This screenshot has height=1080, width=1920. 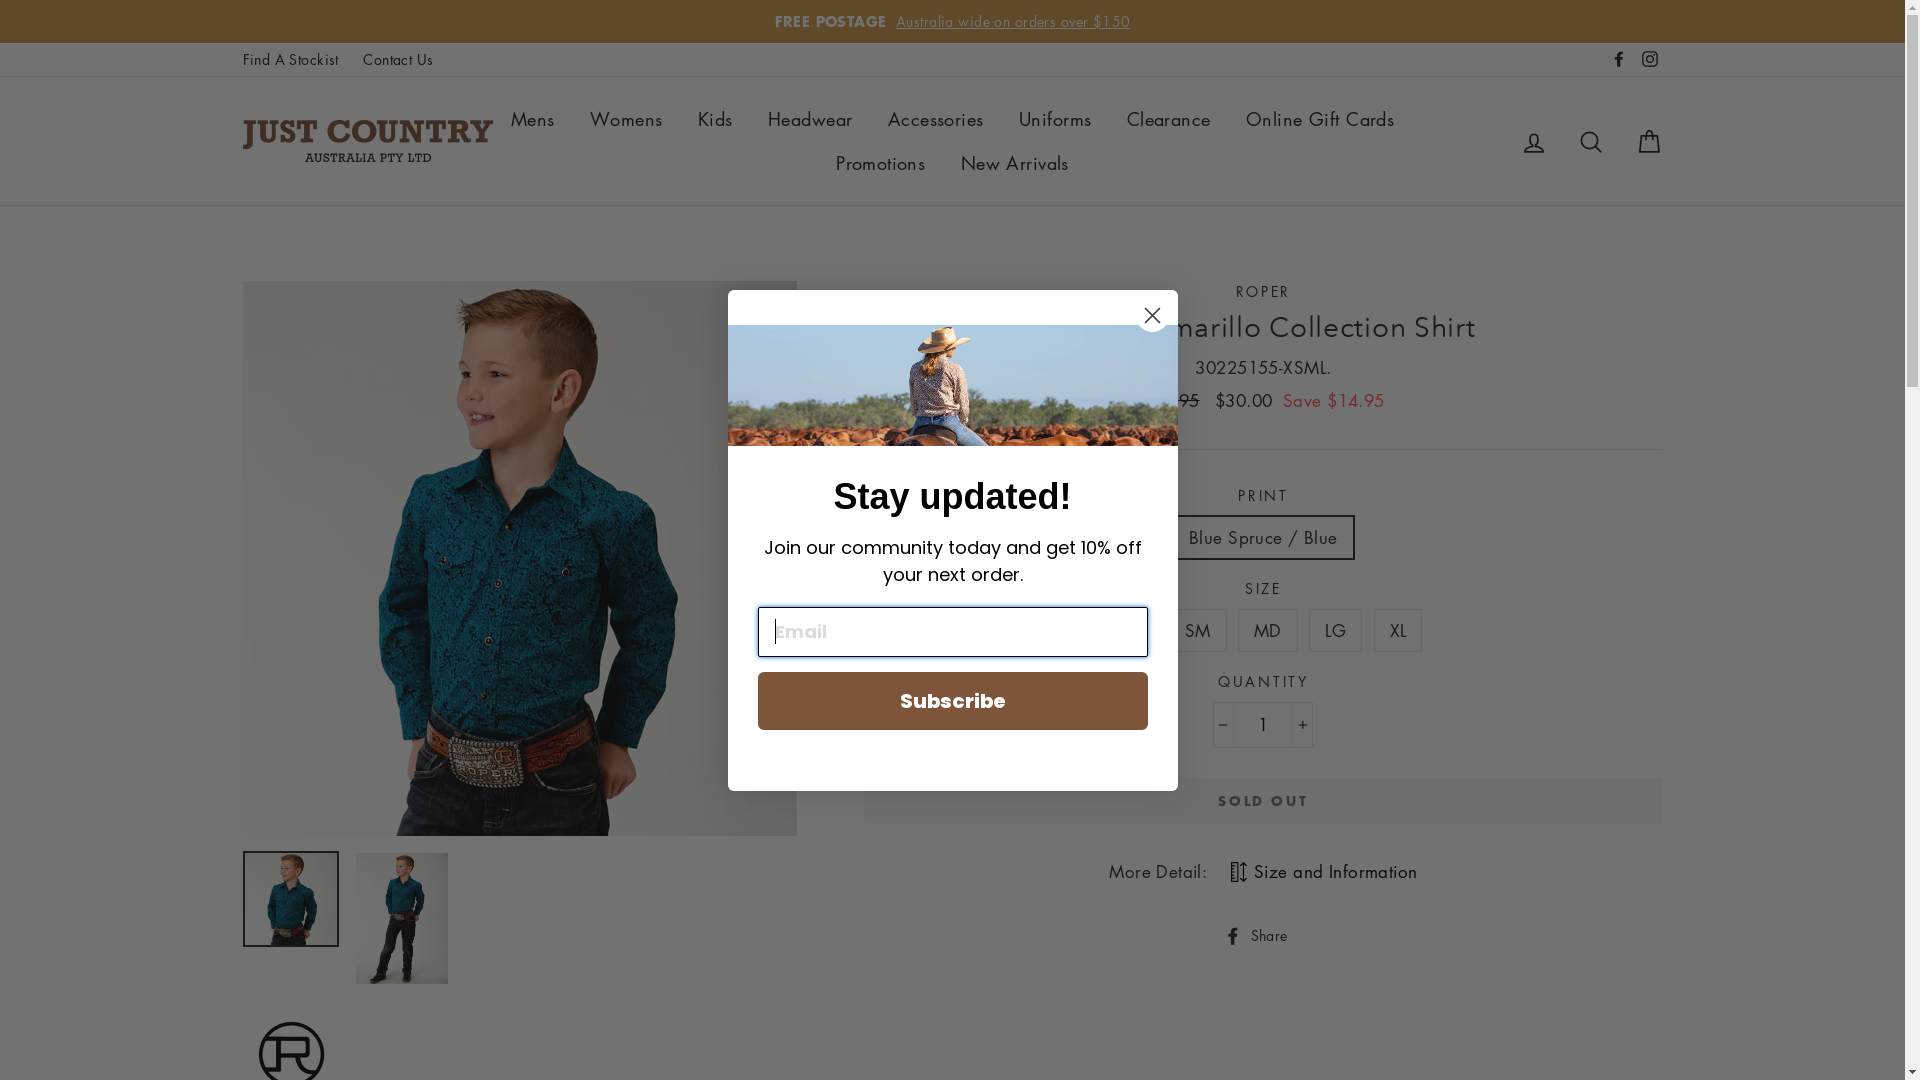 I want to click on Womens, so click(x=626, y=119).